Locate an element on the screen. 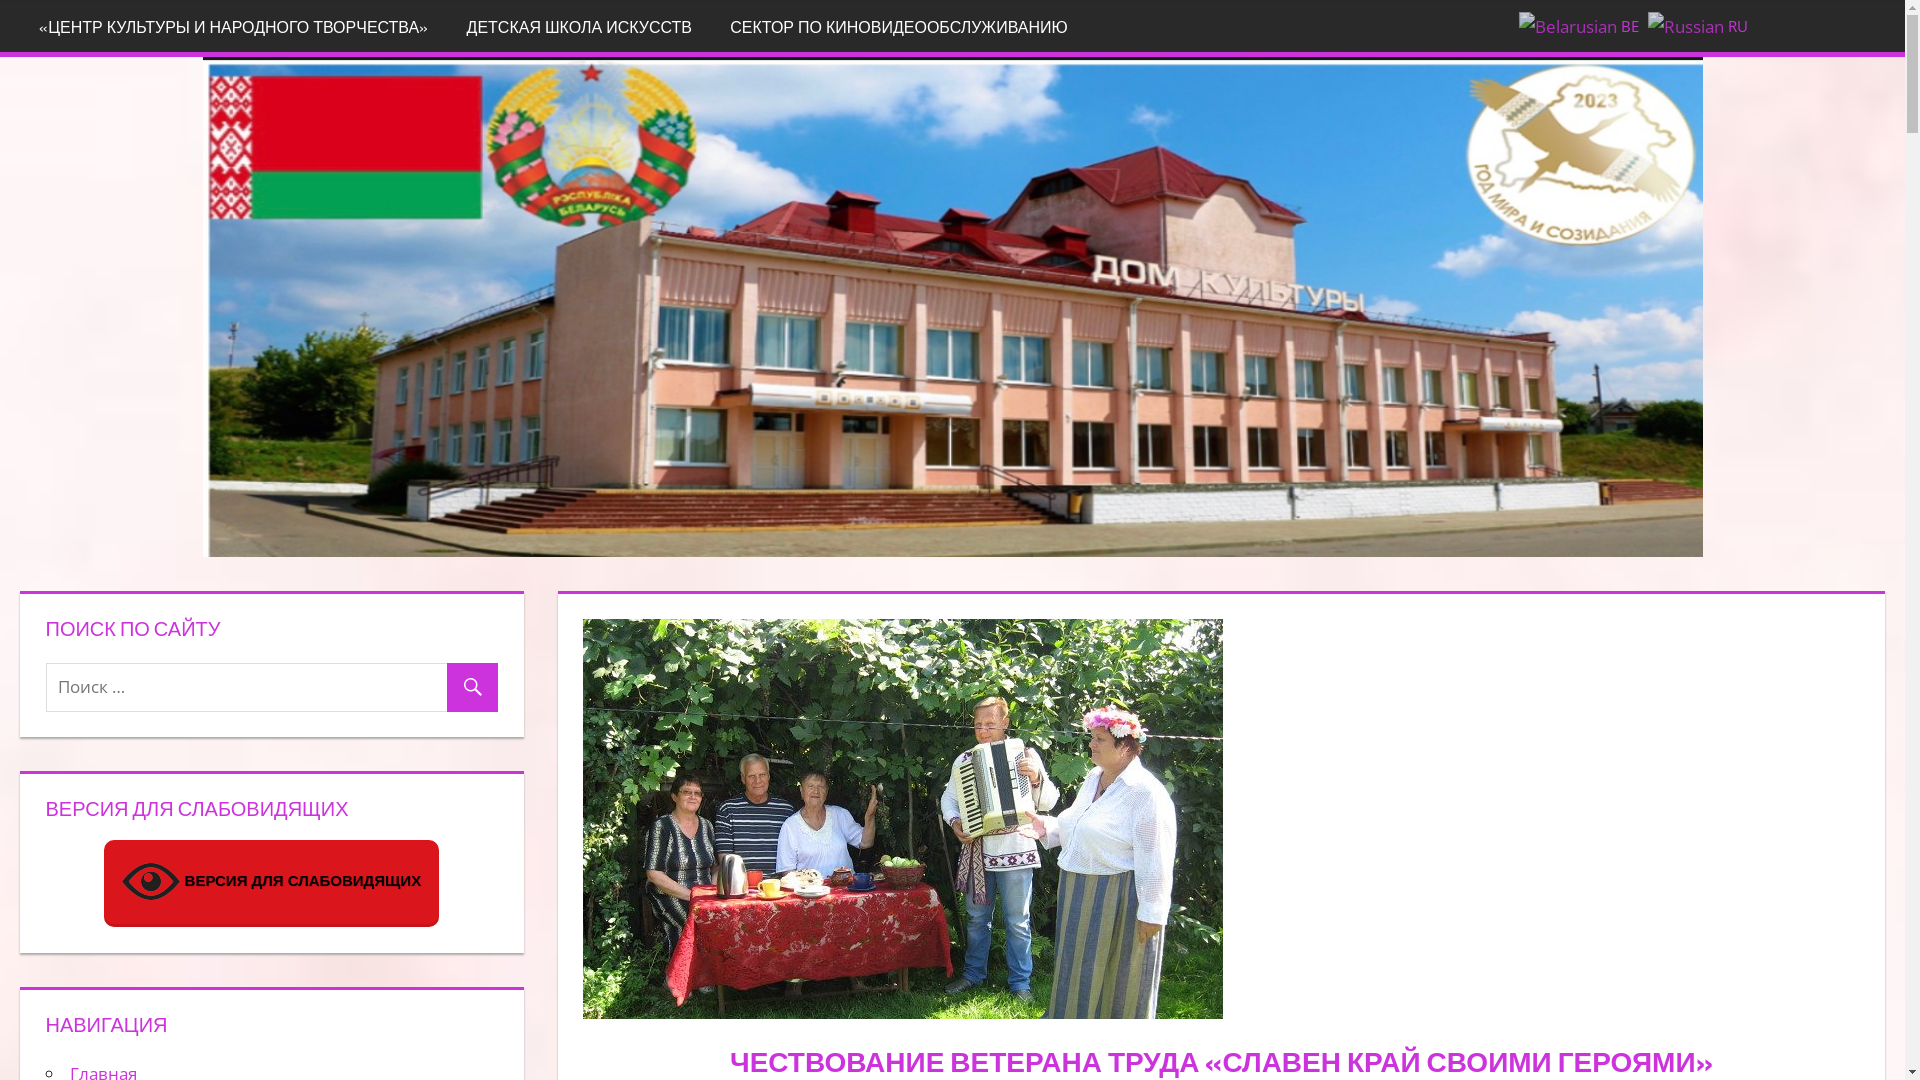  BE is located at coordinates (1582, 24).